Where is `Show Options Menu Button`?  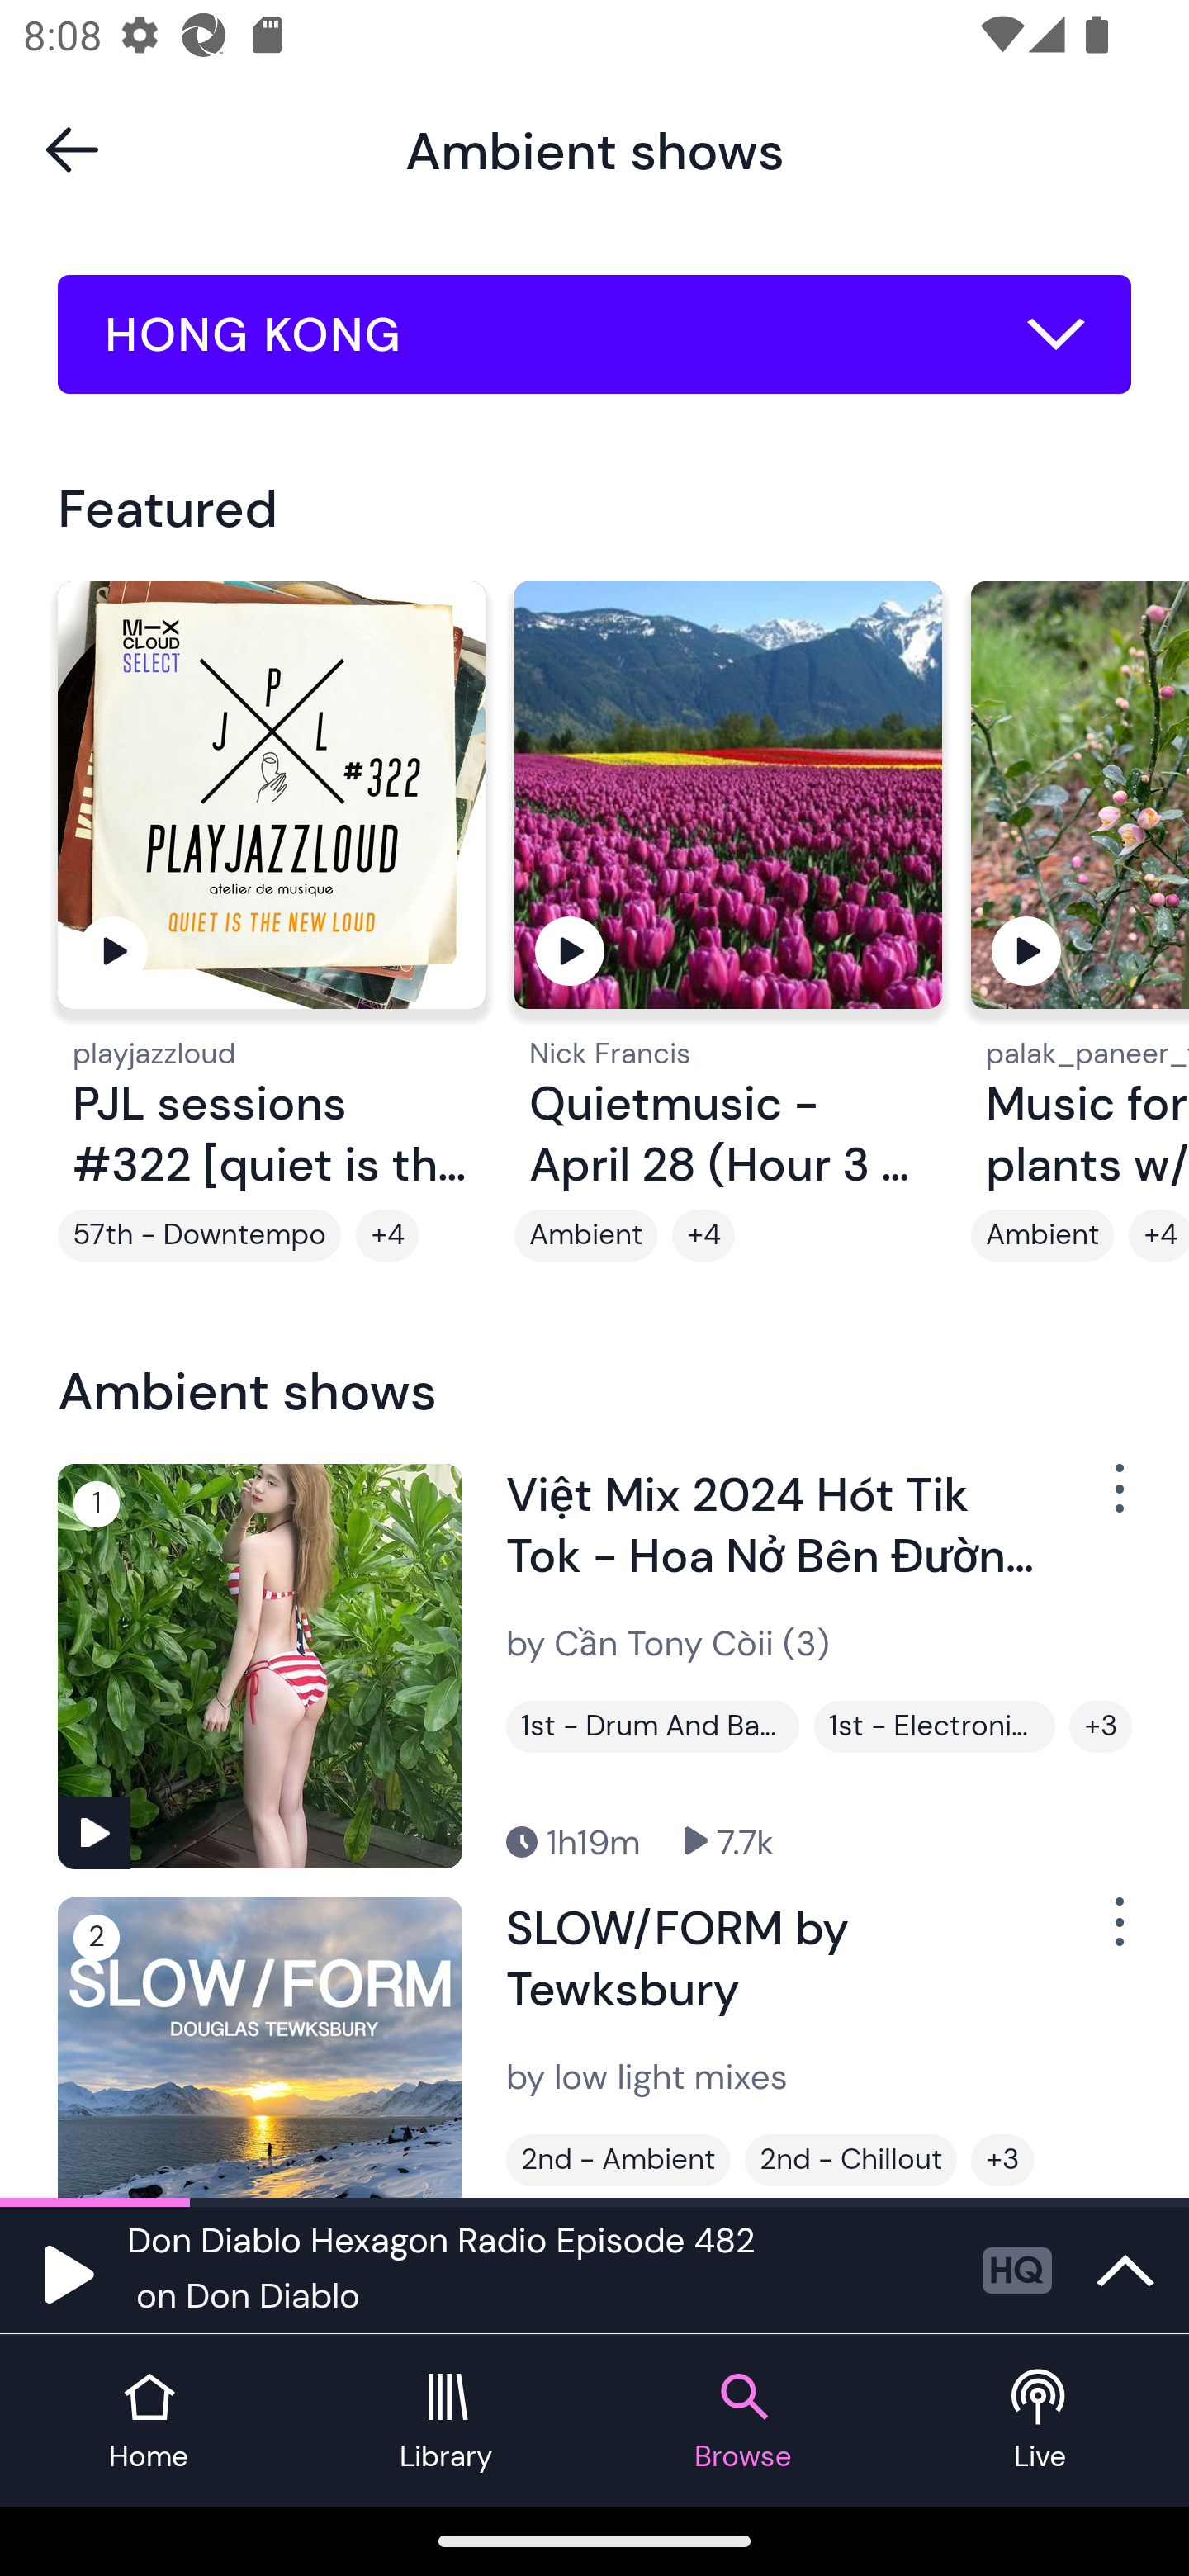
Show Options Menu Button is located at coordinates (1116, 1935).